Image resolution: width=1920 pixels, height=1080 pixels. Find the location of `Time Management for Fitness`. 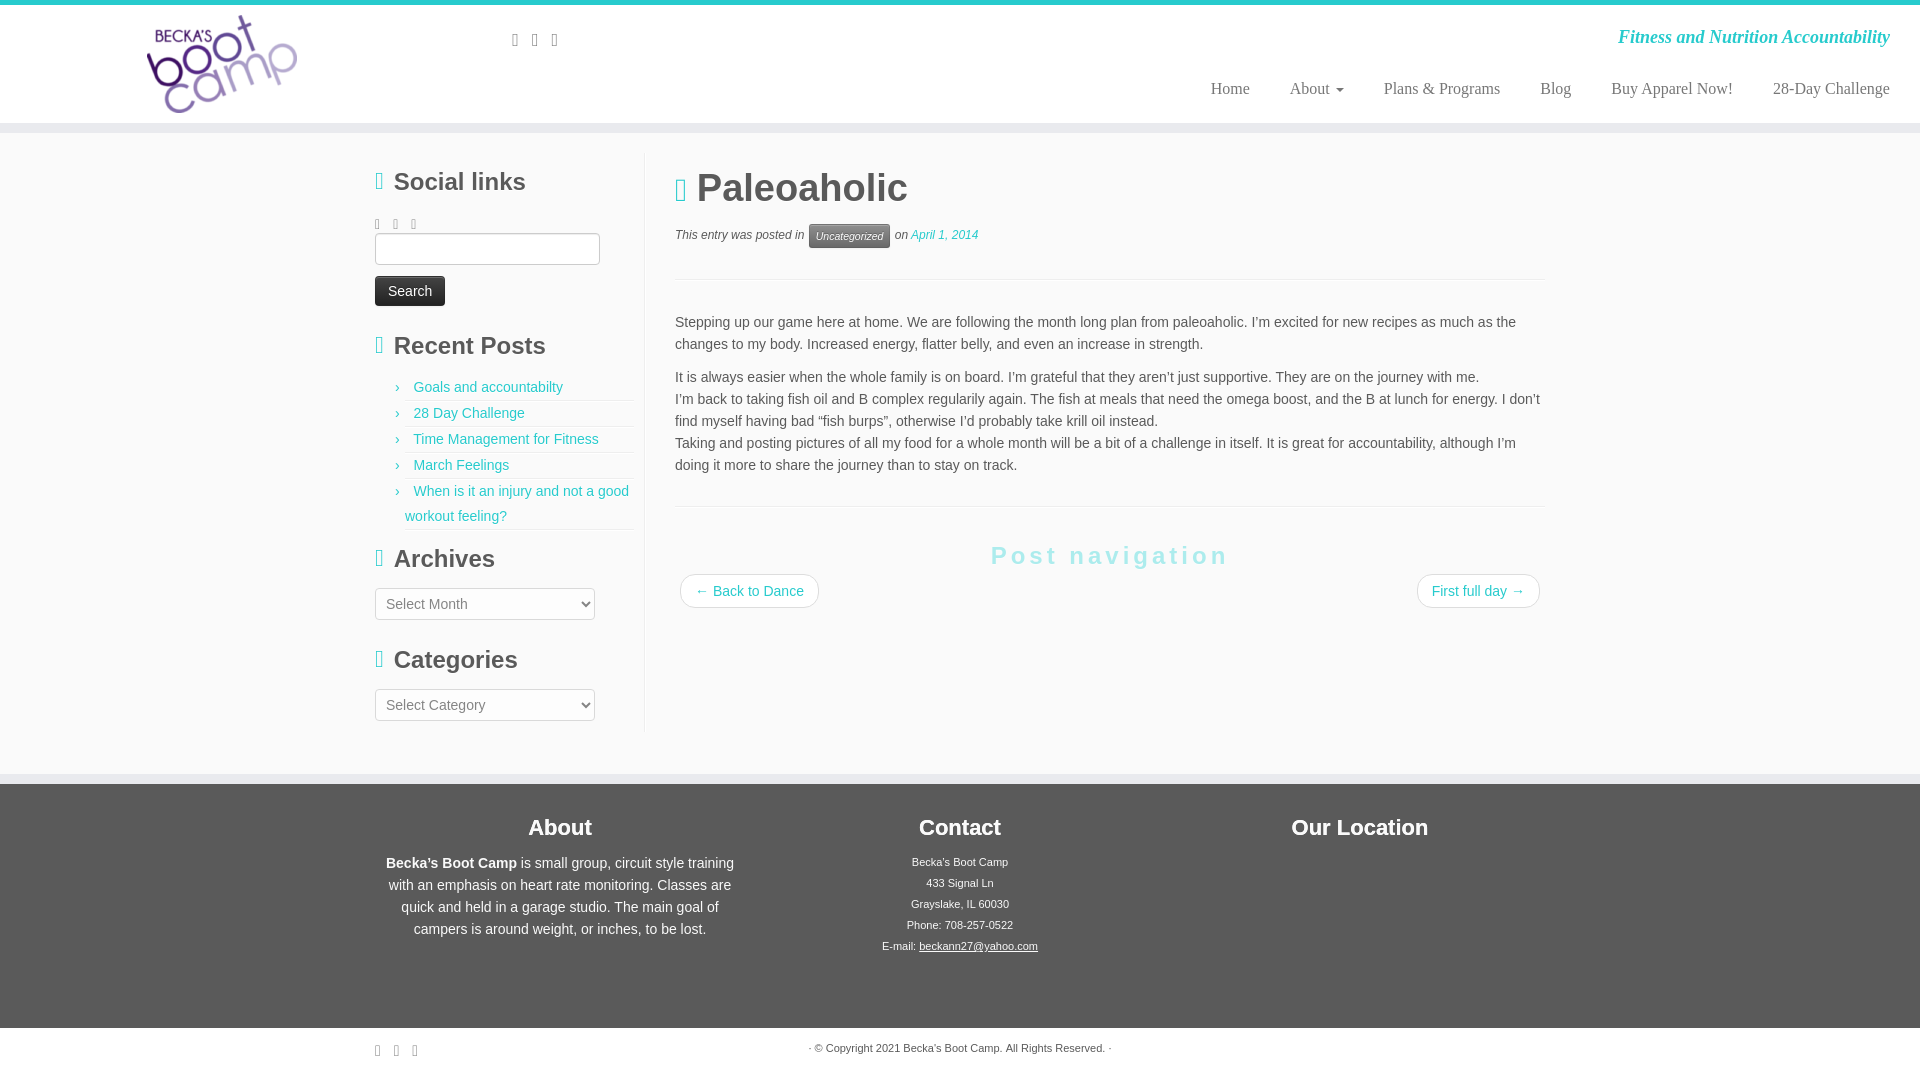

Time Management for Fitness is located at coordinates (504, 438).